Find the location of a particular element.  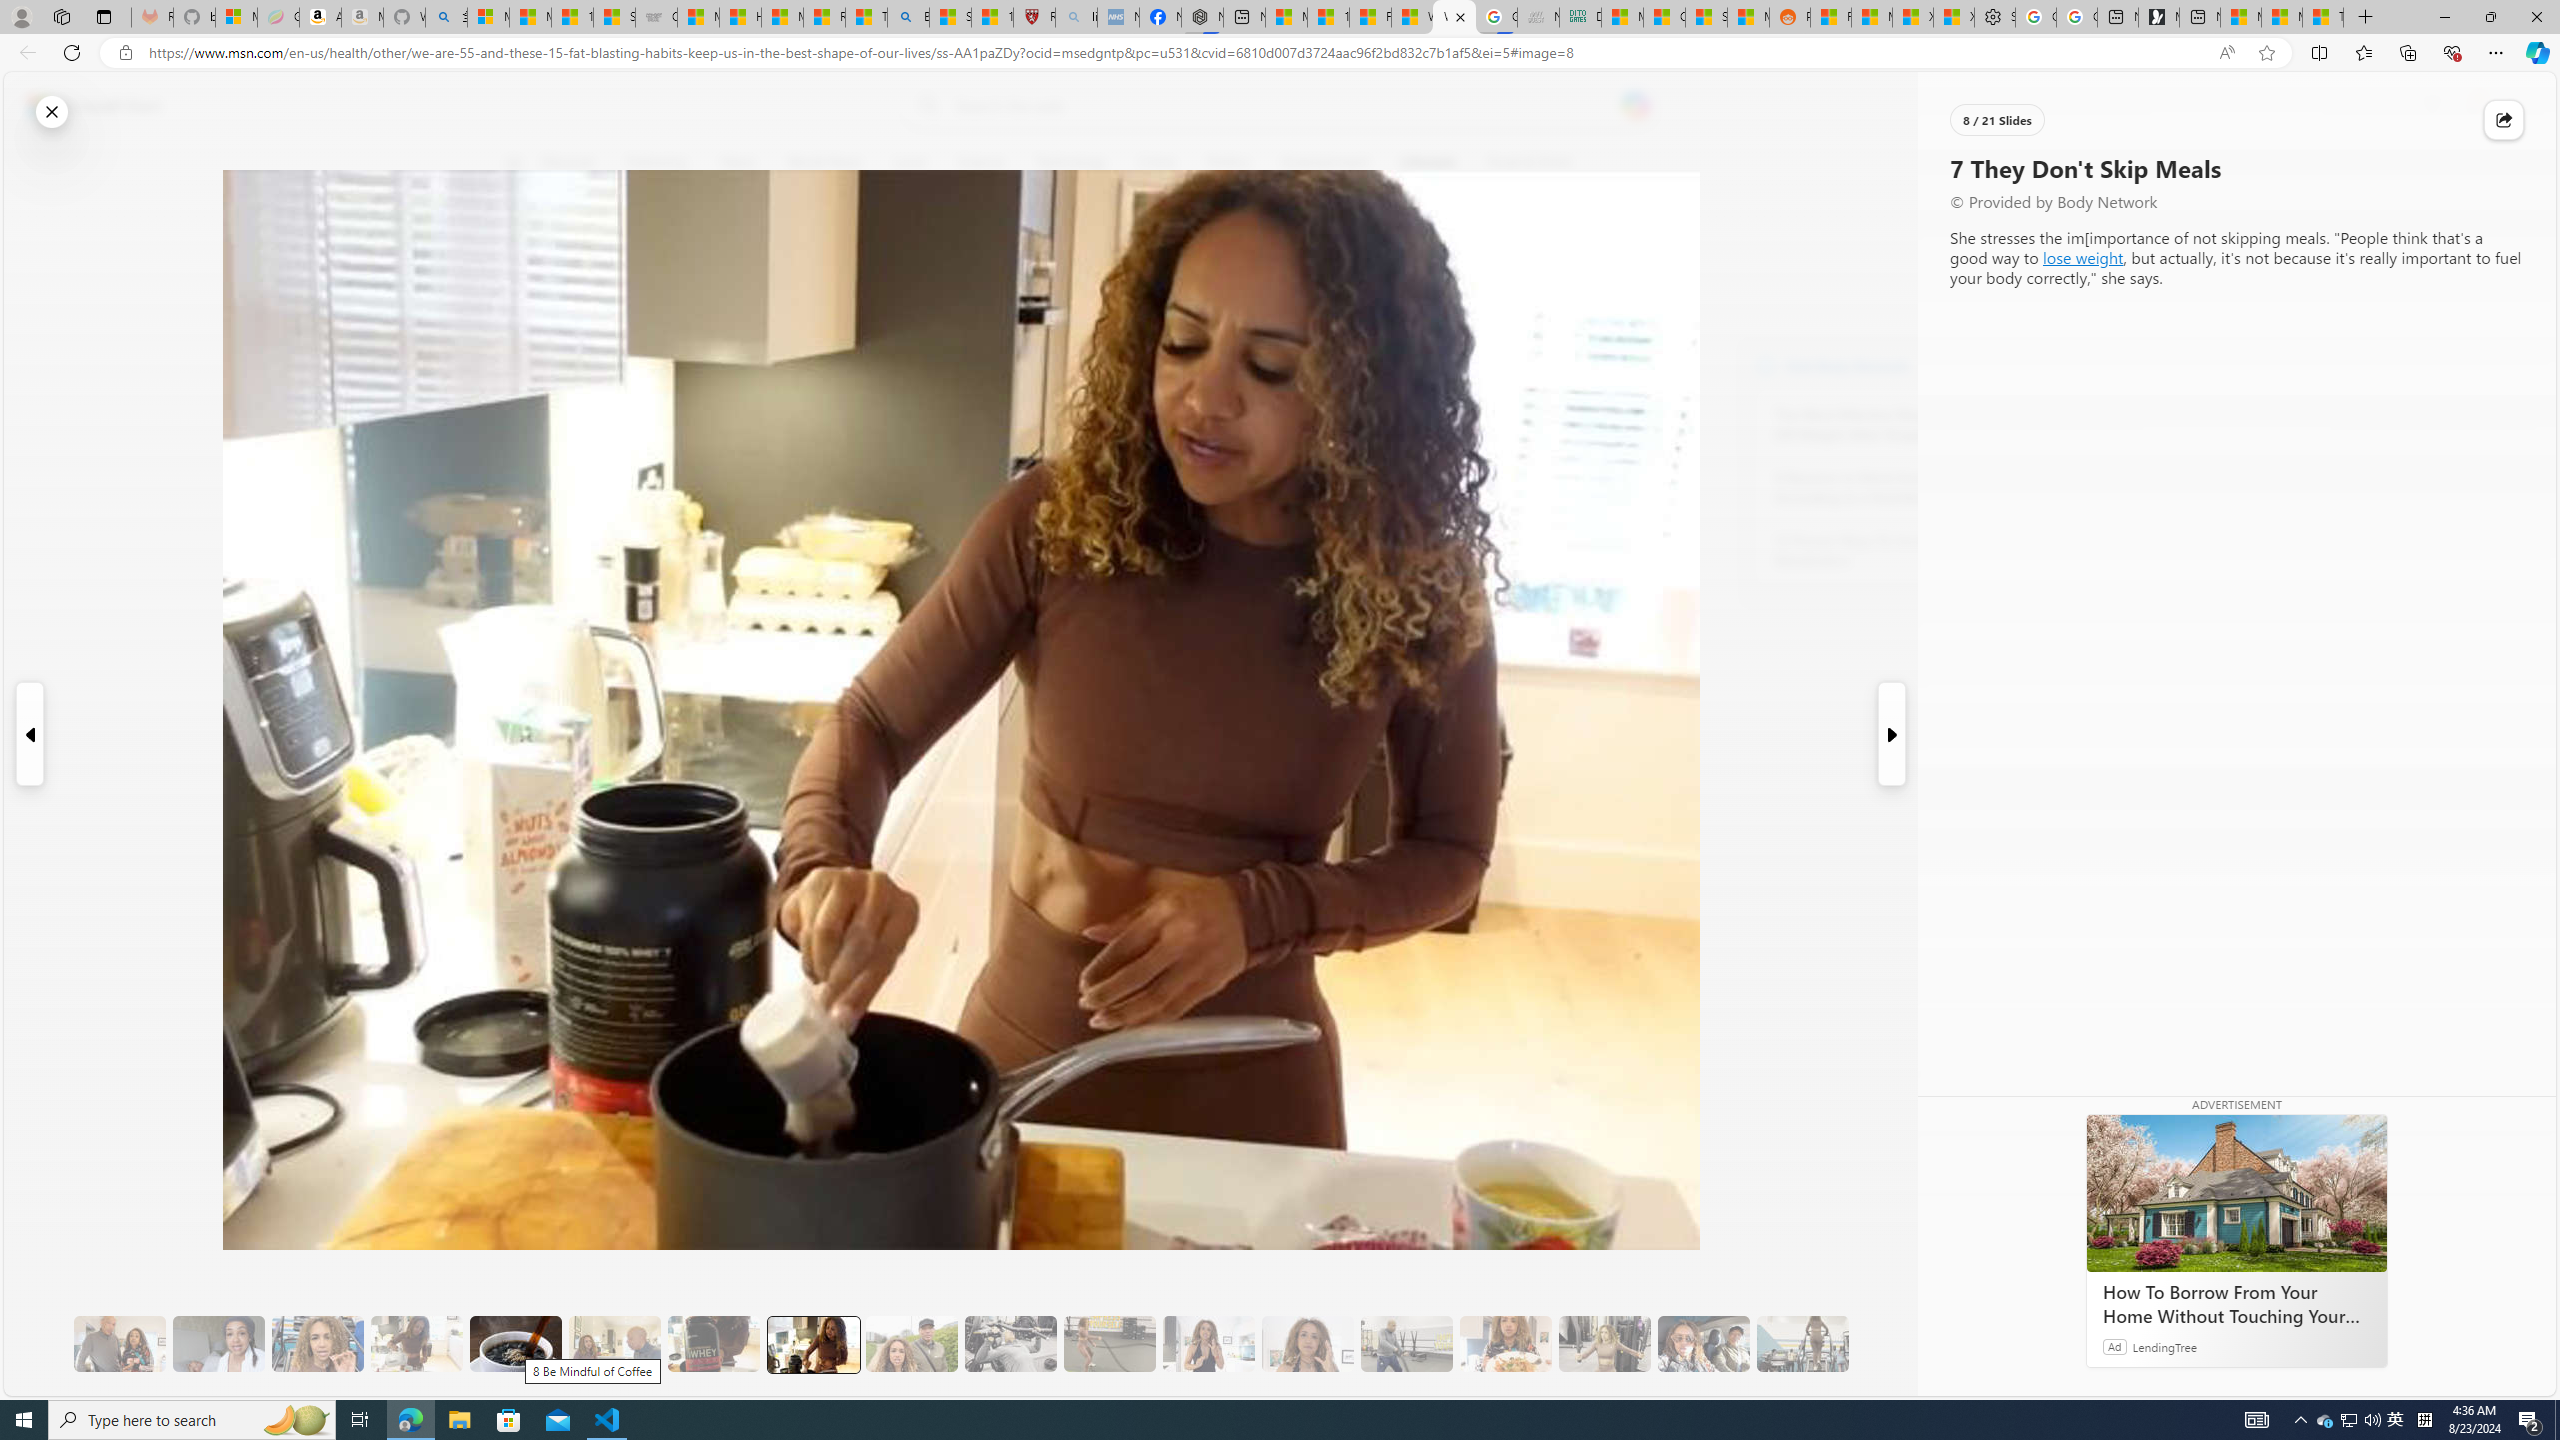

Read aloud this page (Ctrl+Shift+U) is located at coordinates (2226, 53).